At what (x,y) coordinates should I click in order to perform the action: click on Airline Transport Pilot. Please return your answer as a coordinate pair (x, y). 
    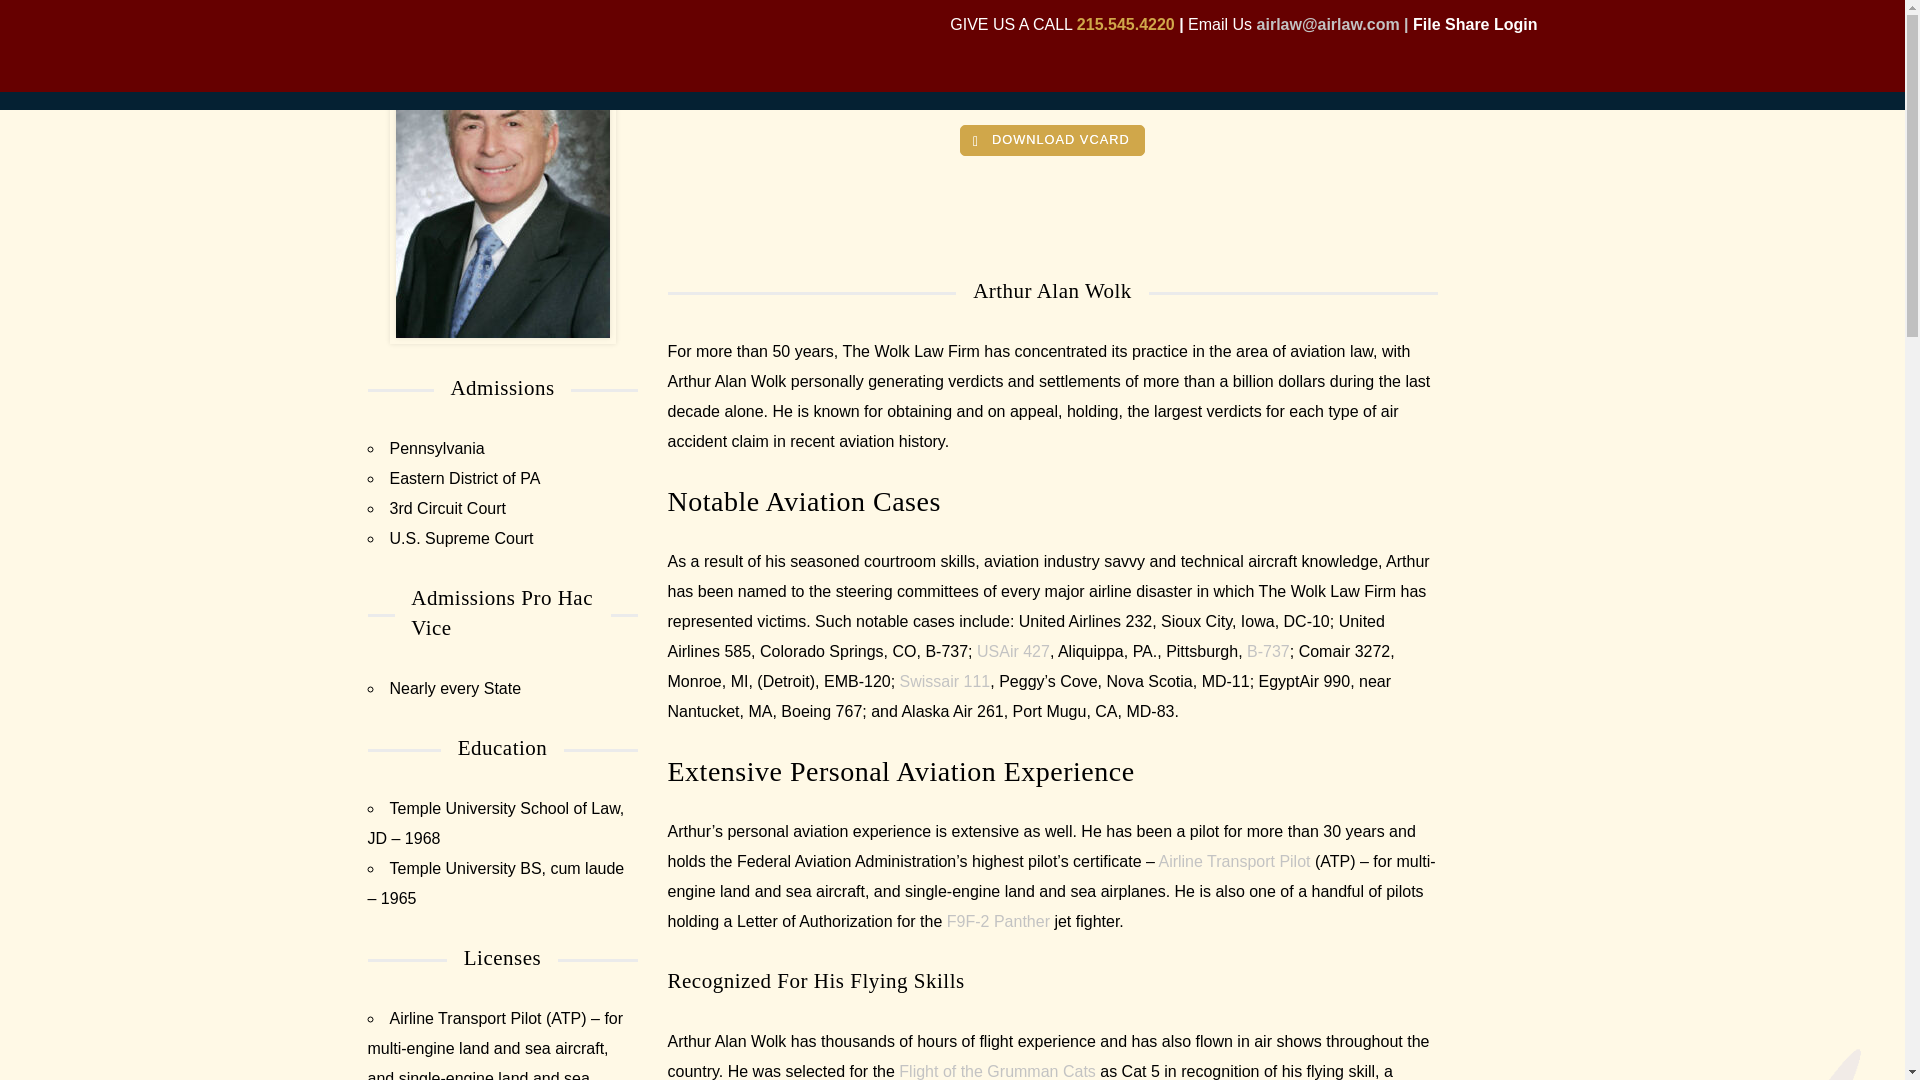
    Looking at the image, I should click on (1233, 862).